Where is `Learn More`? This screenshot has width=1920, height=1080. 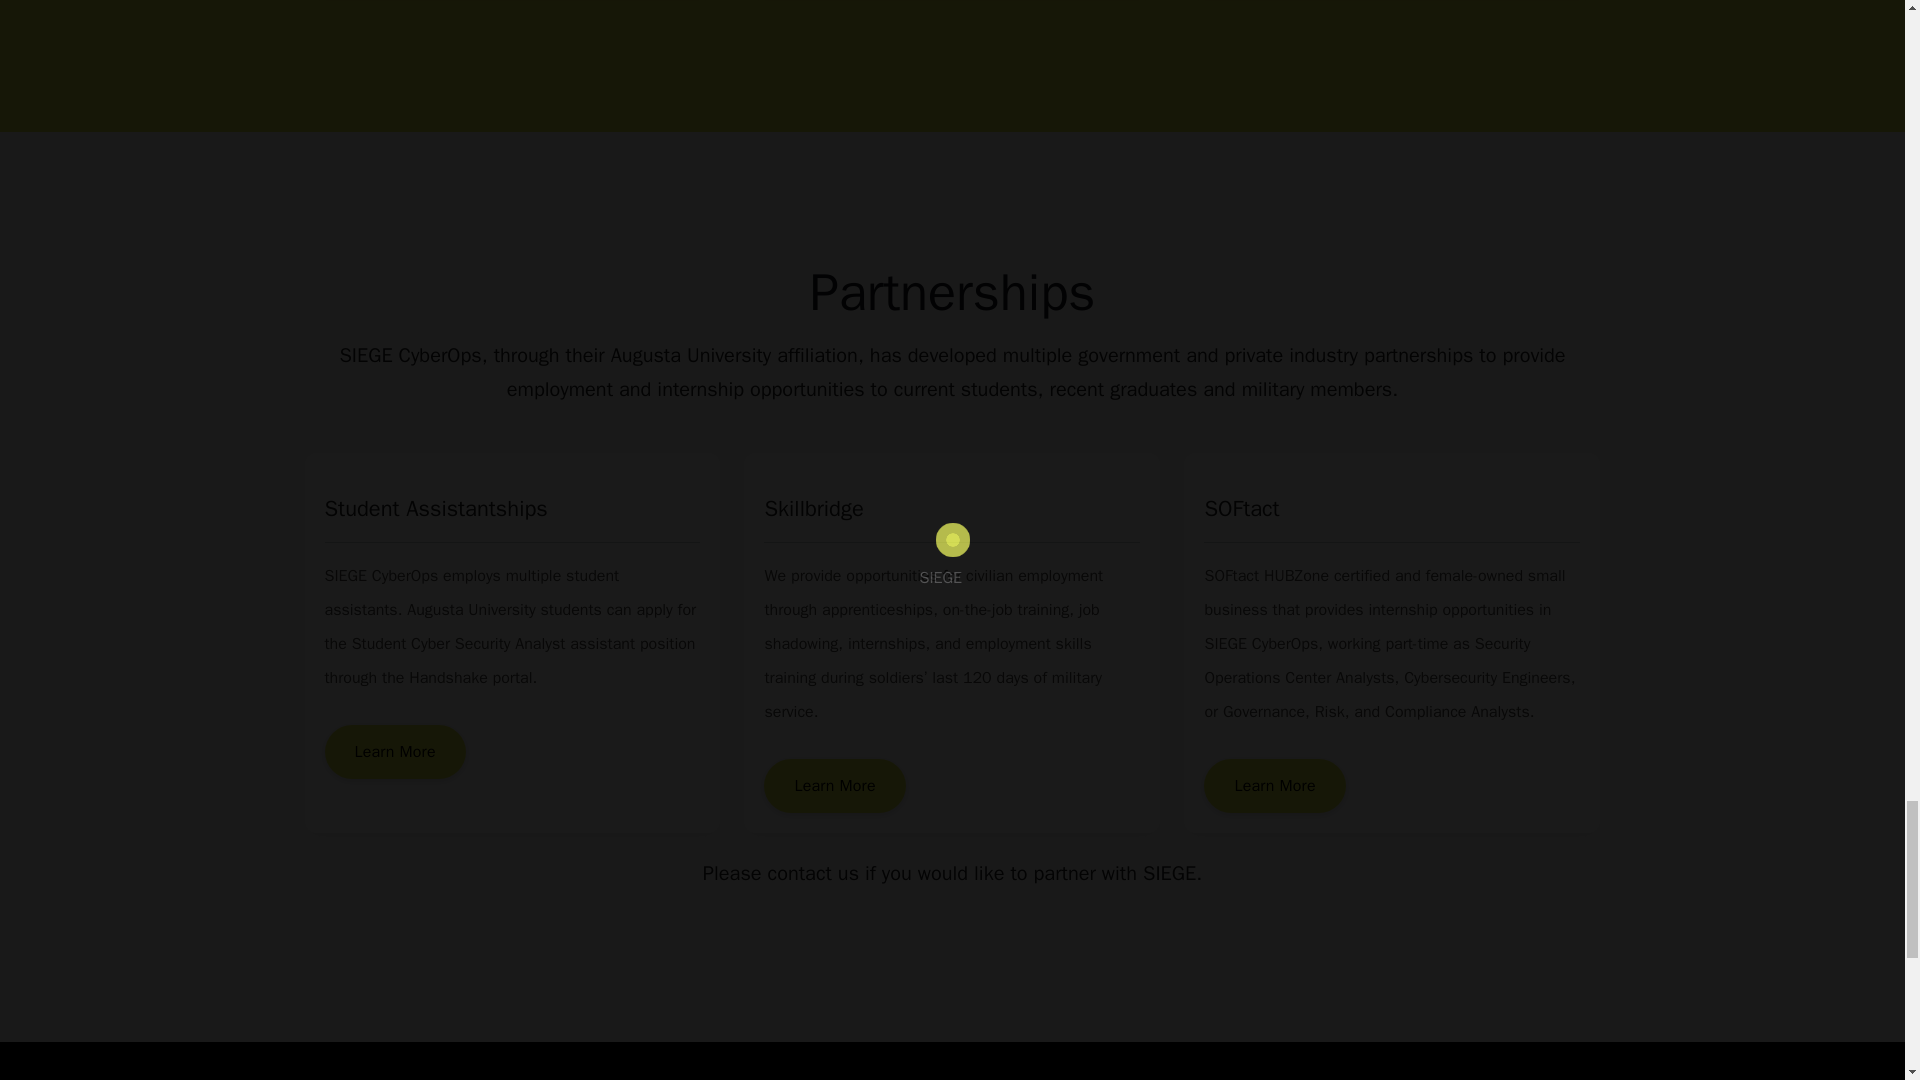
Learn More is located at coordinates (1274, 786).